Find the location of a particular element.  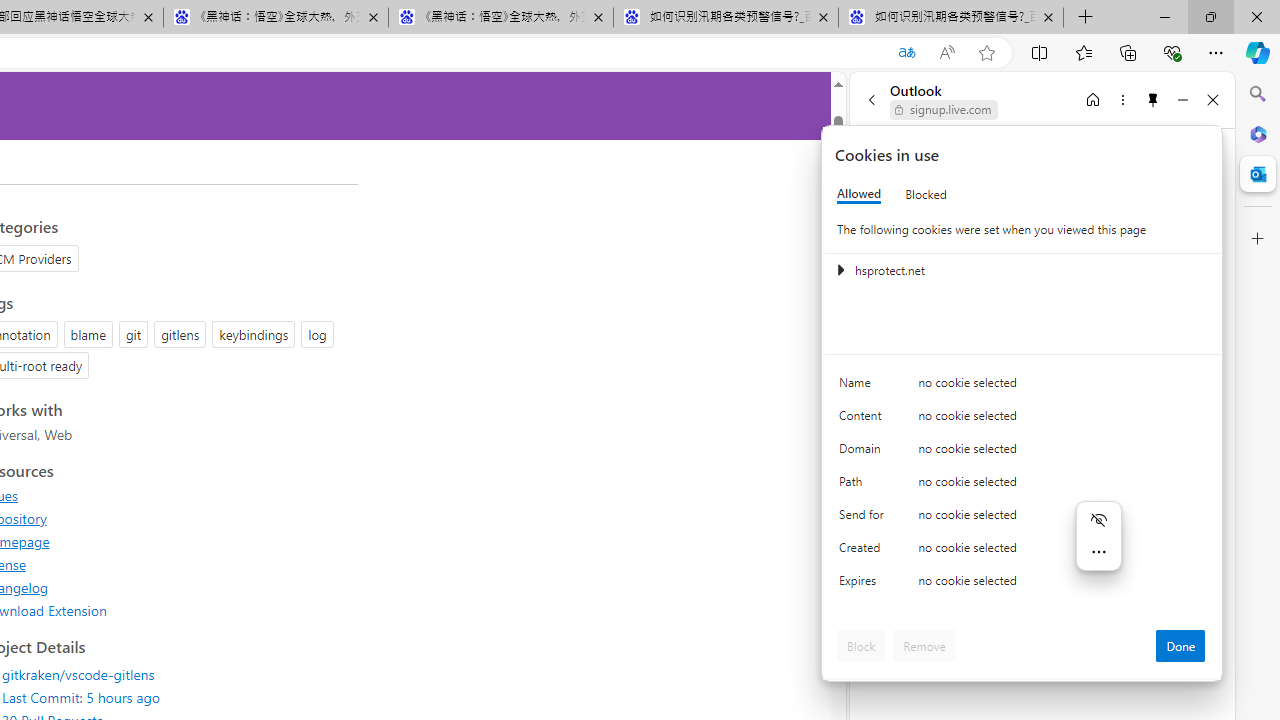

Allowed is located at coordinates (859, 194).